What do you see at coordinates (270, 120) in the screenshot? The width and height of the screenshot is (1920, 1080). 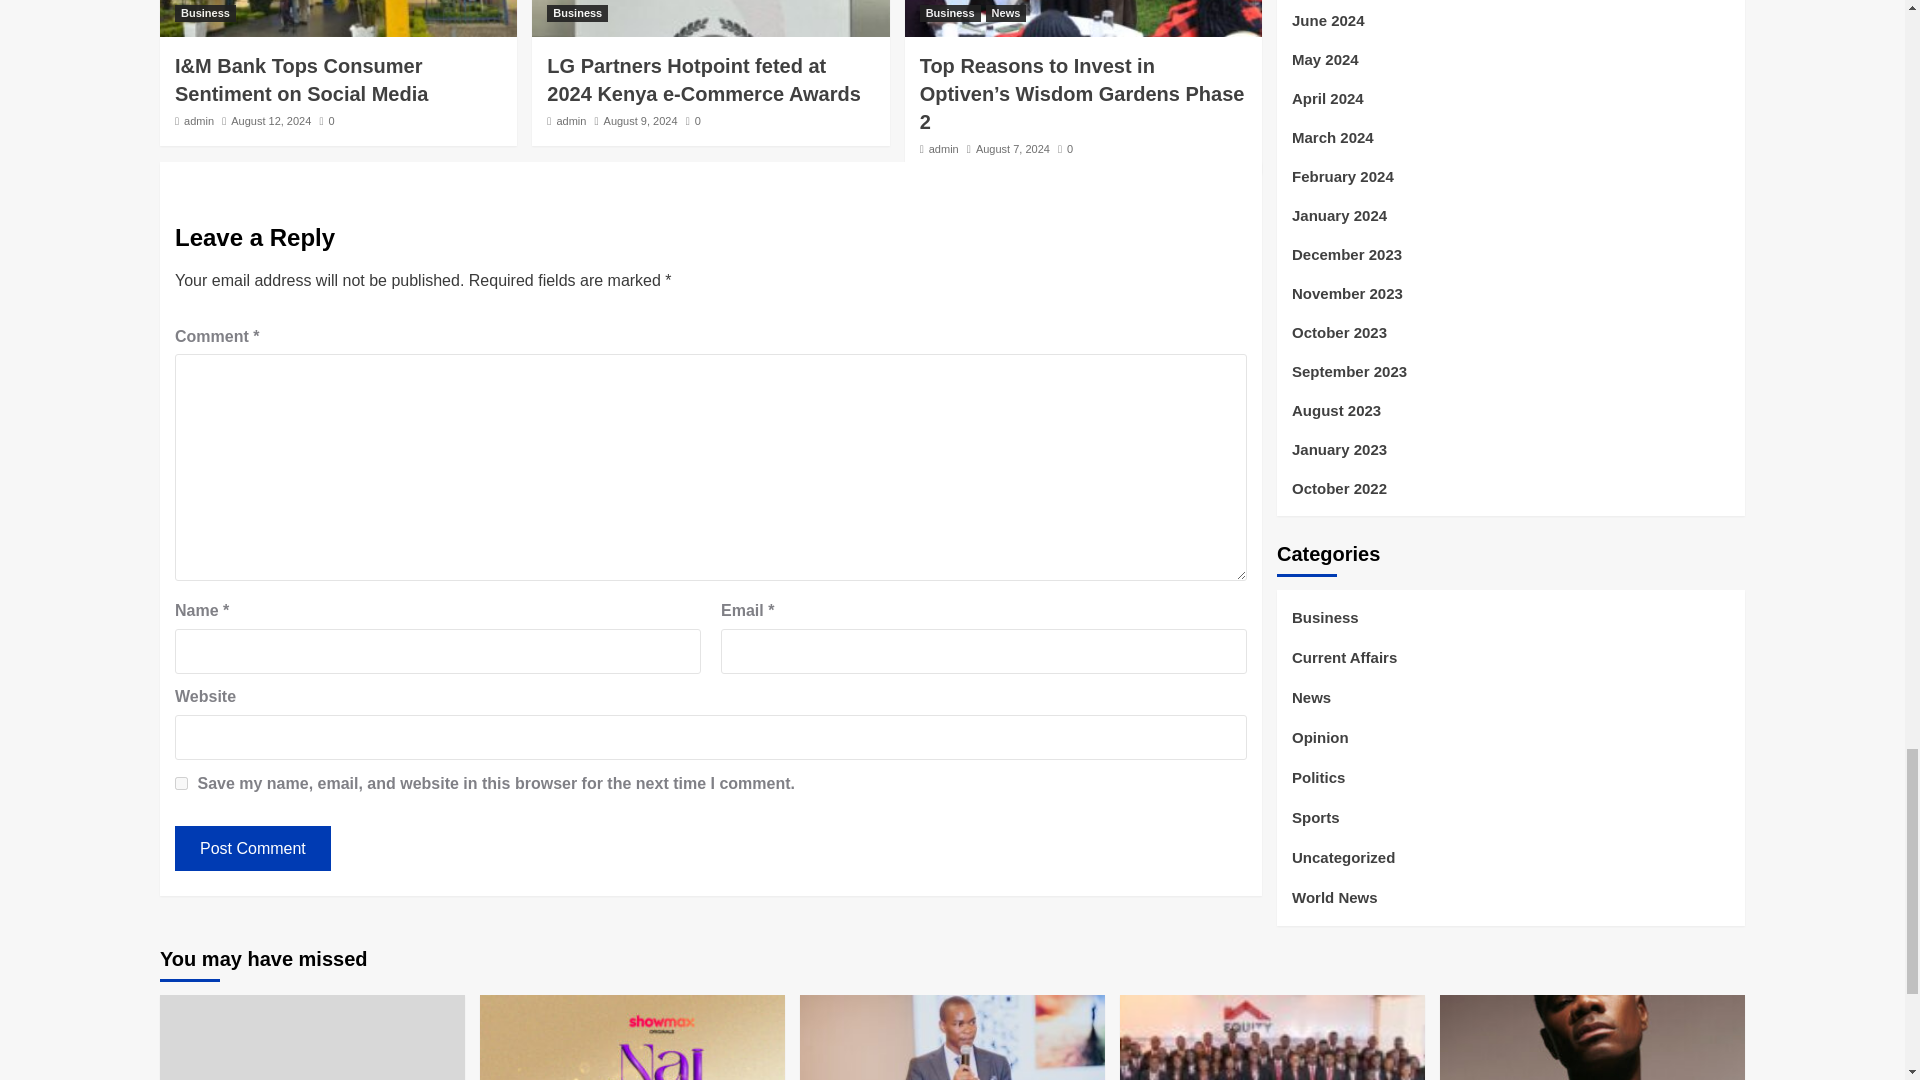 I see `August 12, 2024` at bounding box center [270, 120].